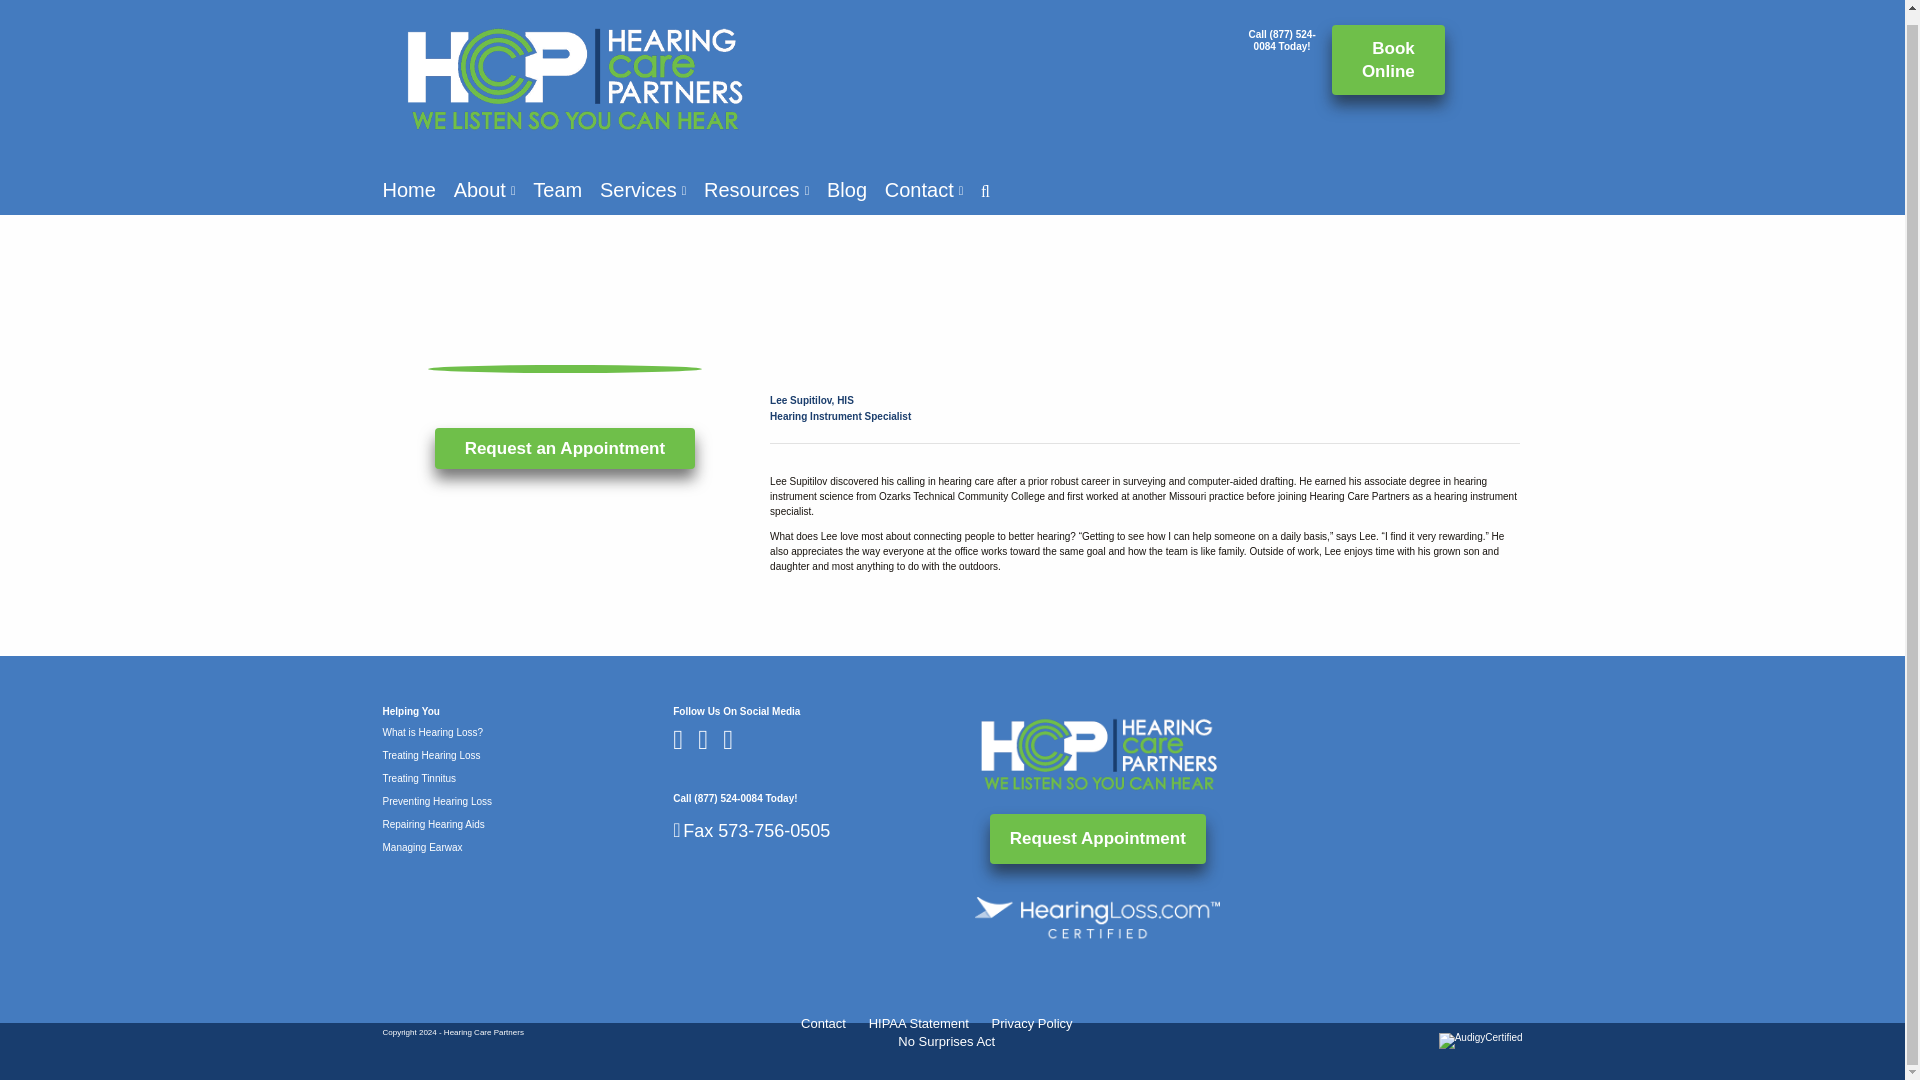  Describe the element at coordinates (756, 190) in the screenshot. I see `Resources` at that location.